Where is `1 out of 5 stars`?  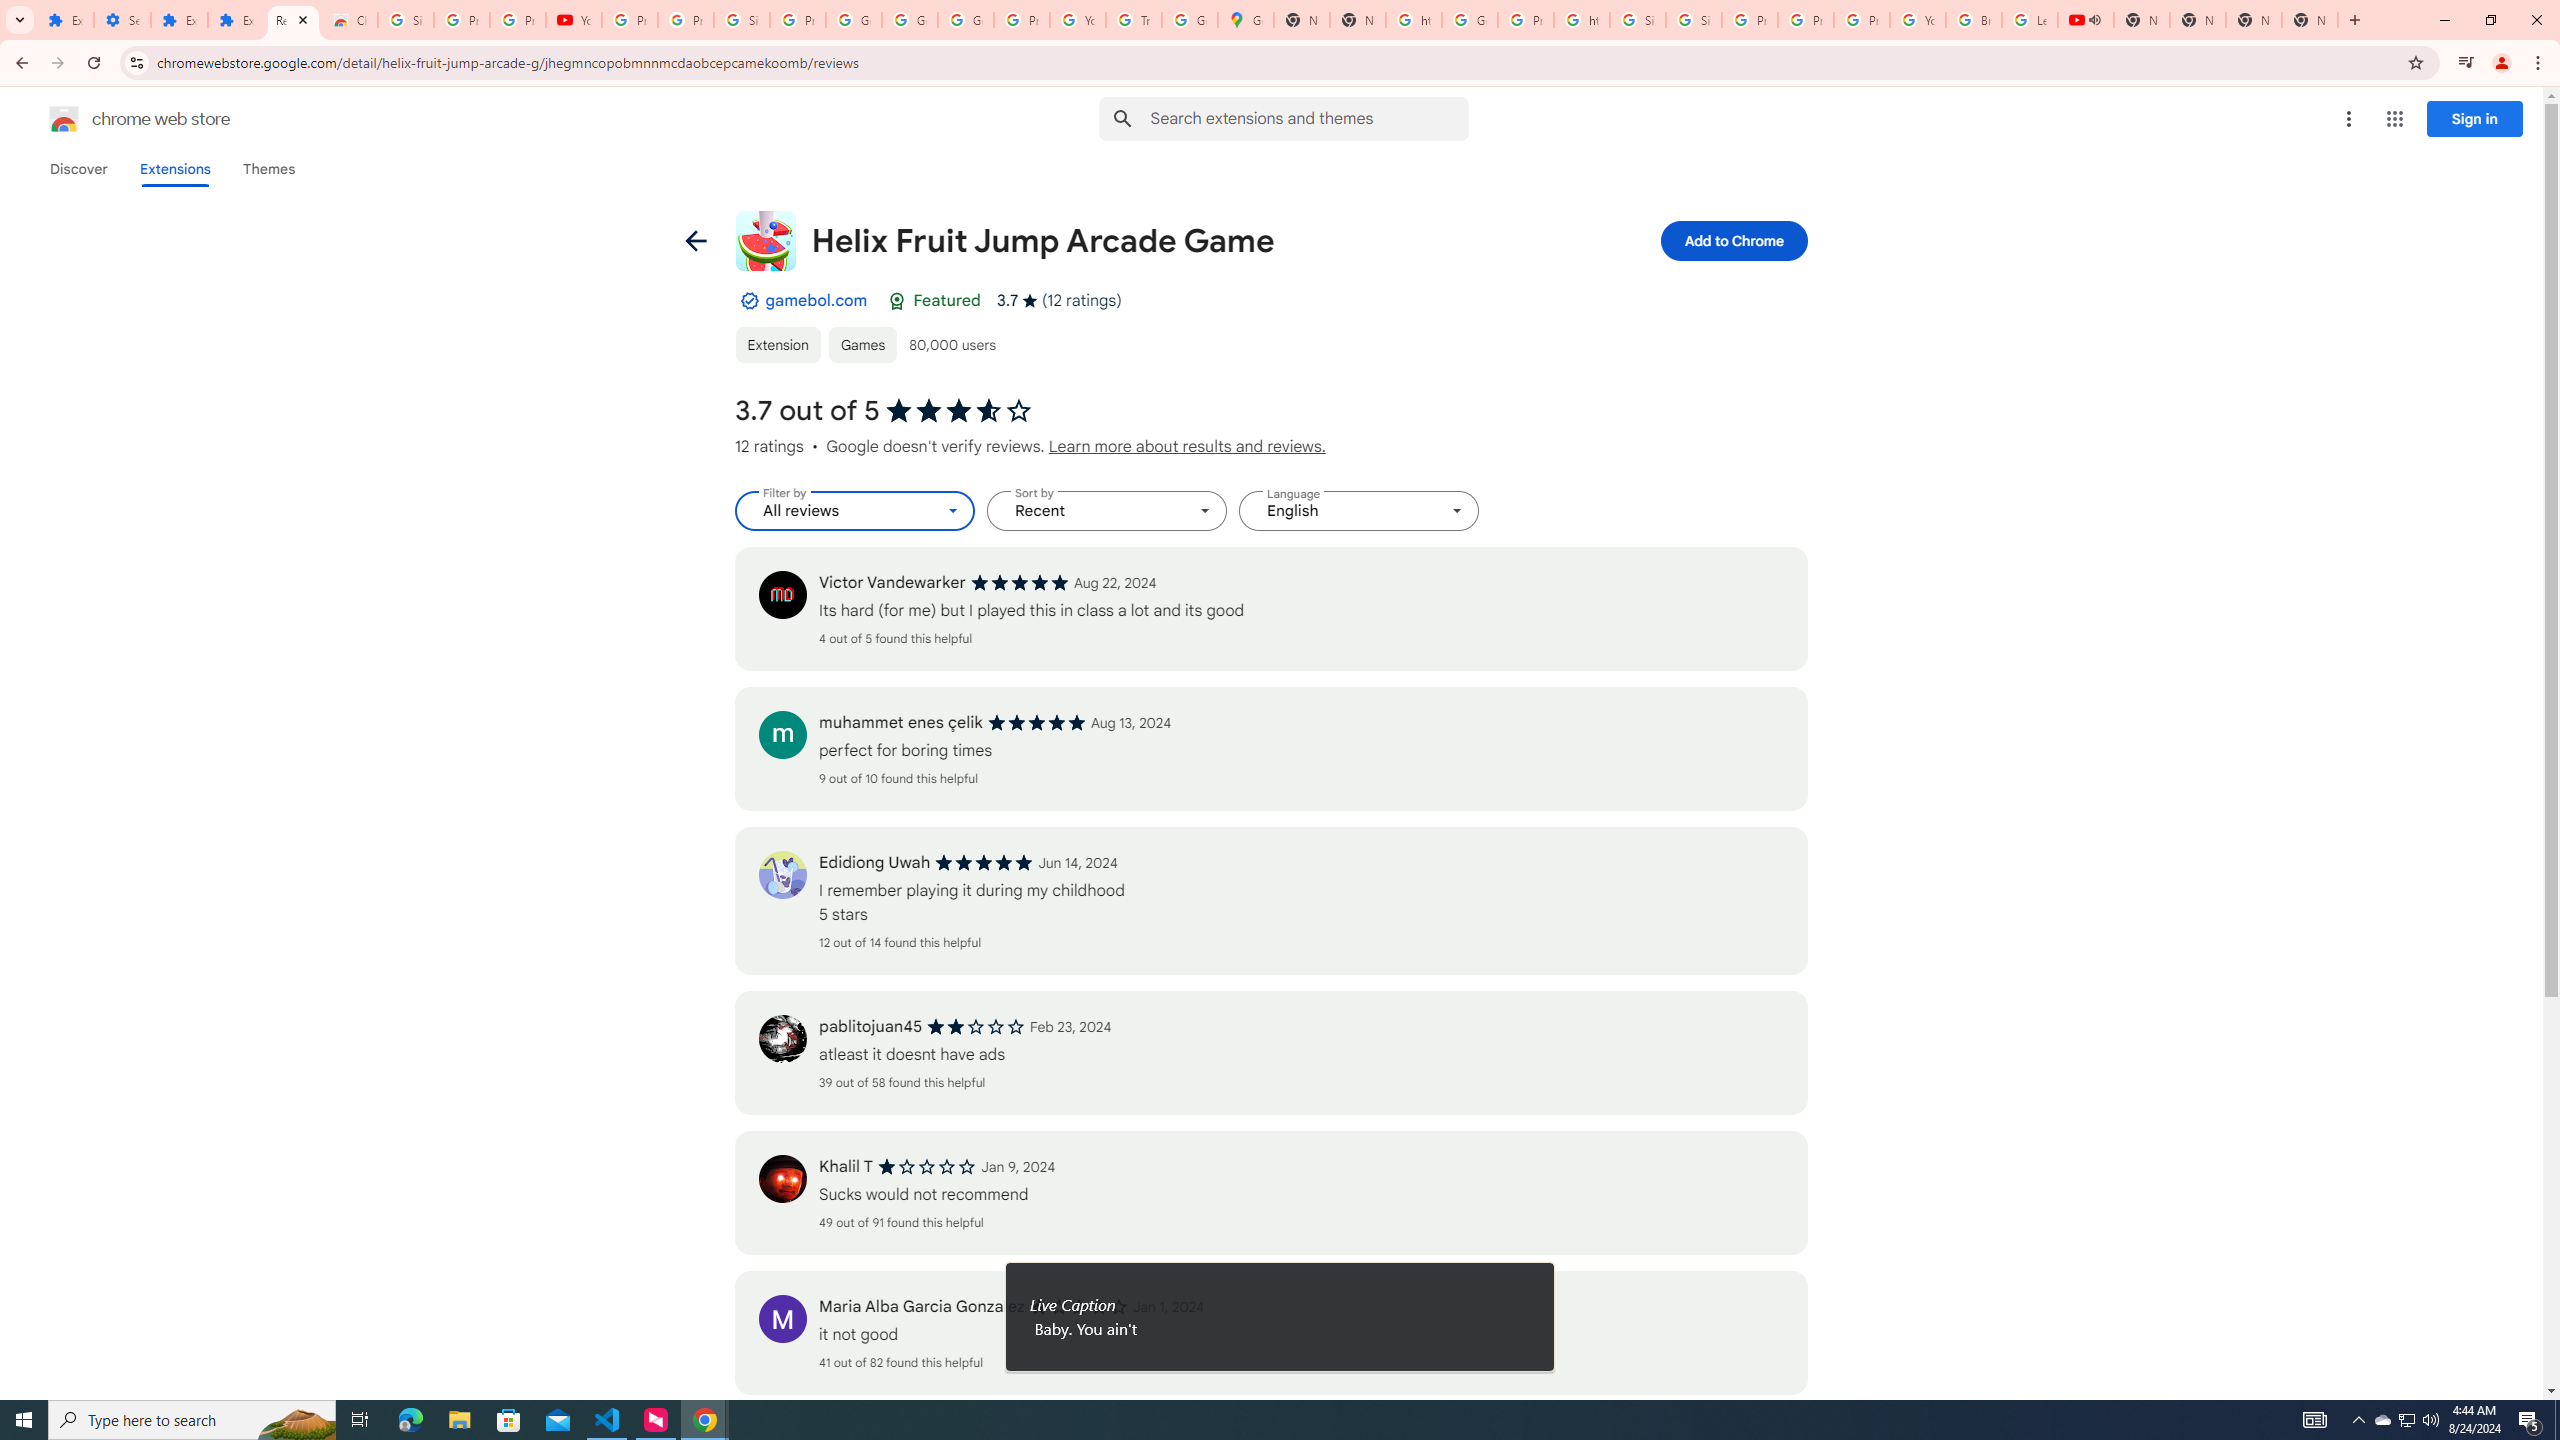 1 out of 5 stars is located at coordinates (1078, 1306).